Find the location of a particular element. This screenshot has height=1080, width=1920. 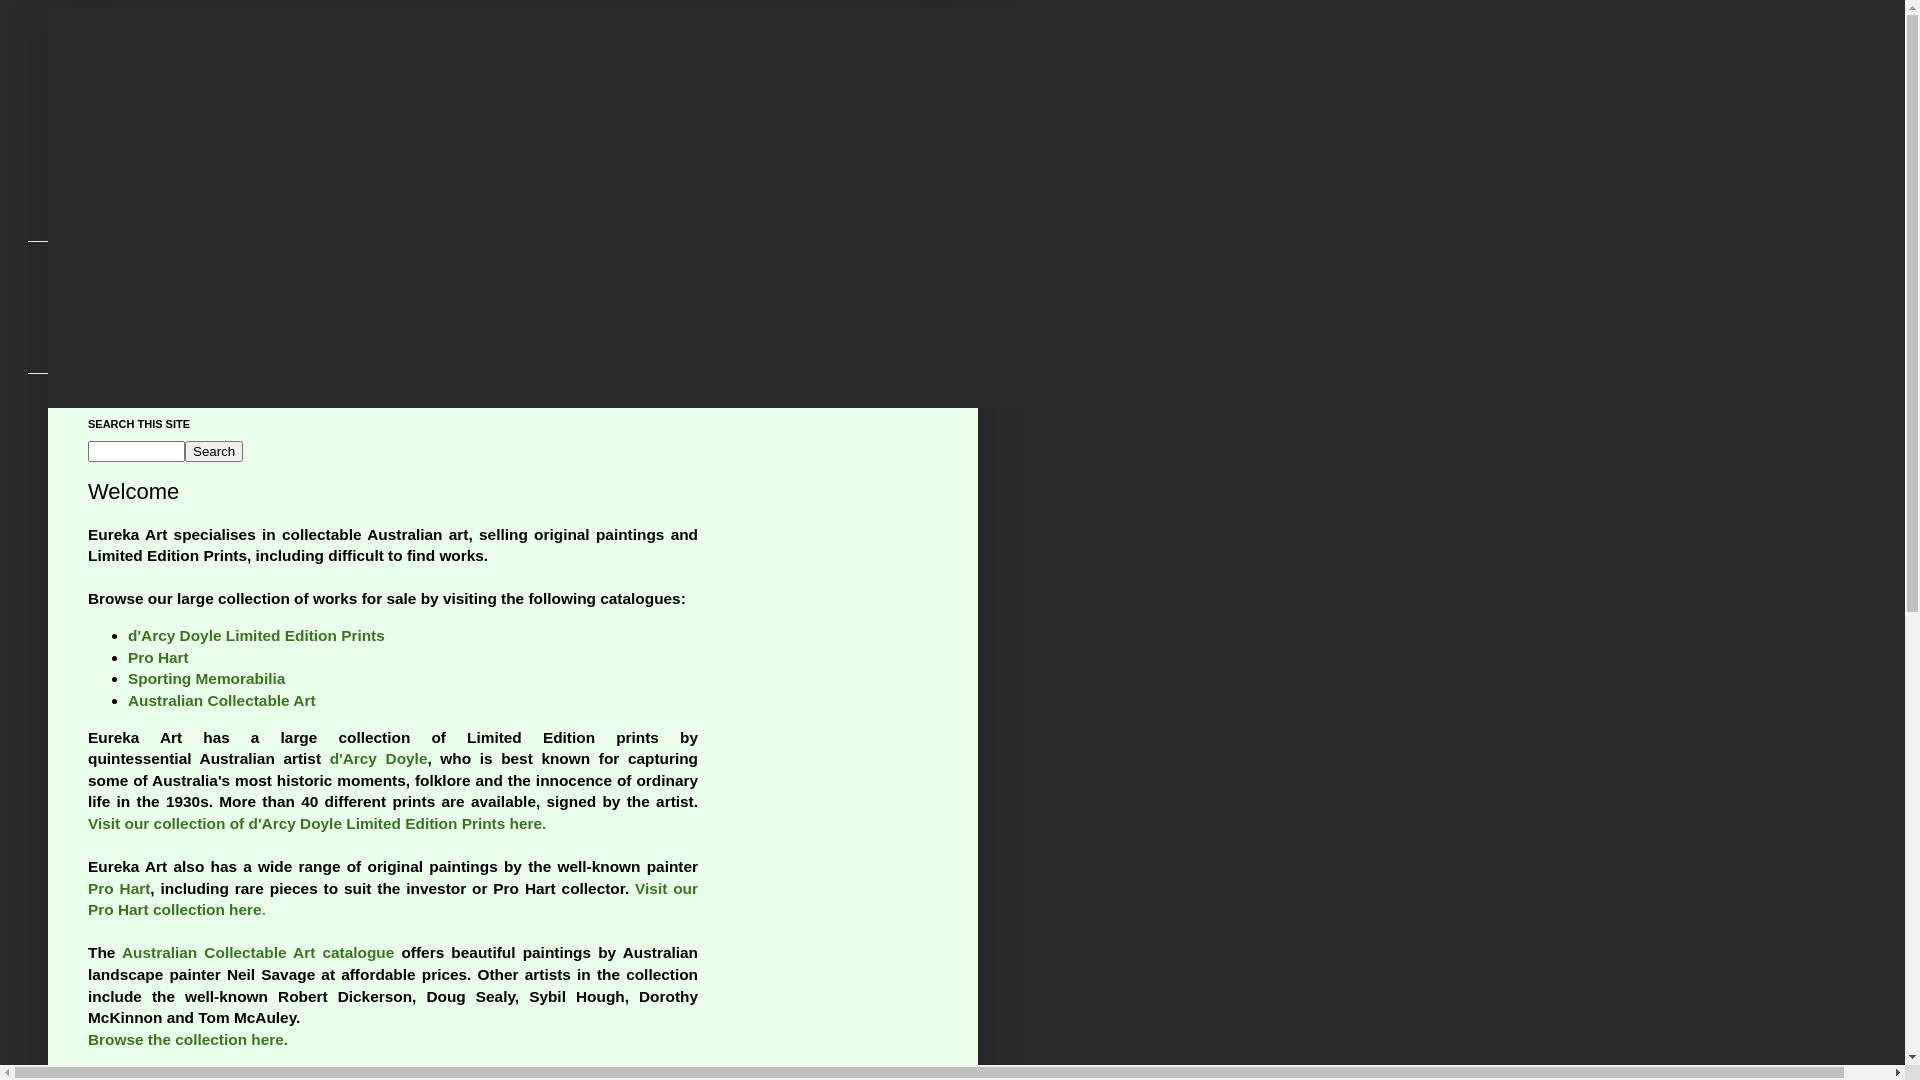

Featured Artists is located at coordinates (136, 292).